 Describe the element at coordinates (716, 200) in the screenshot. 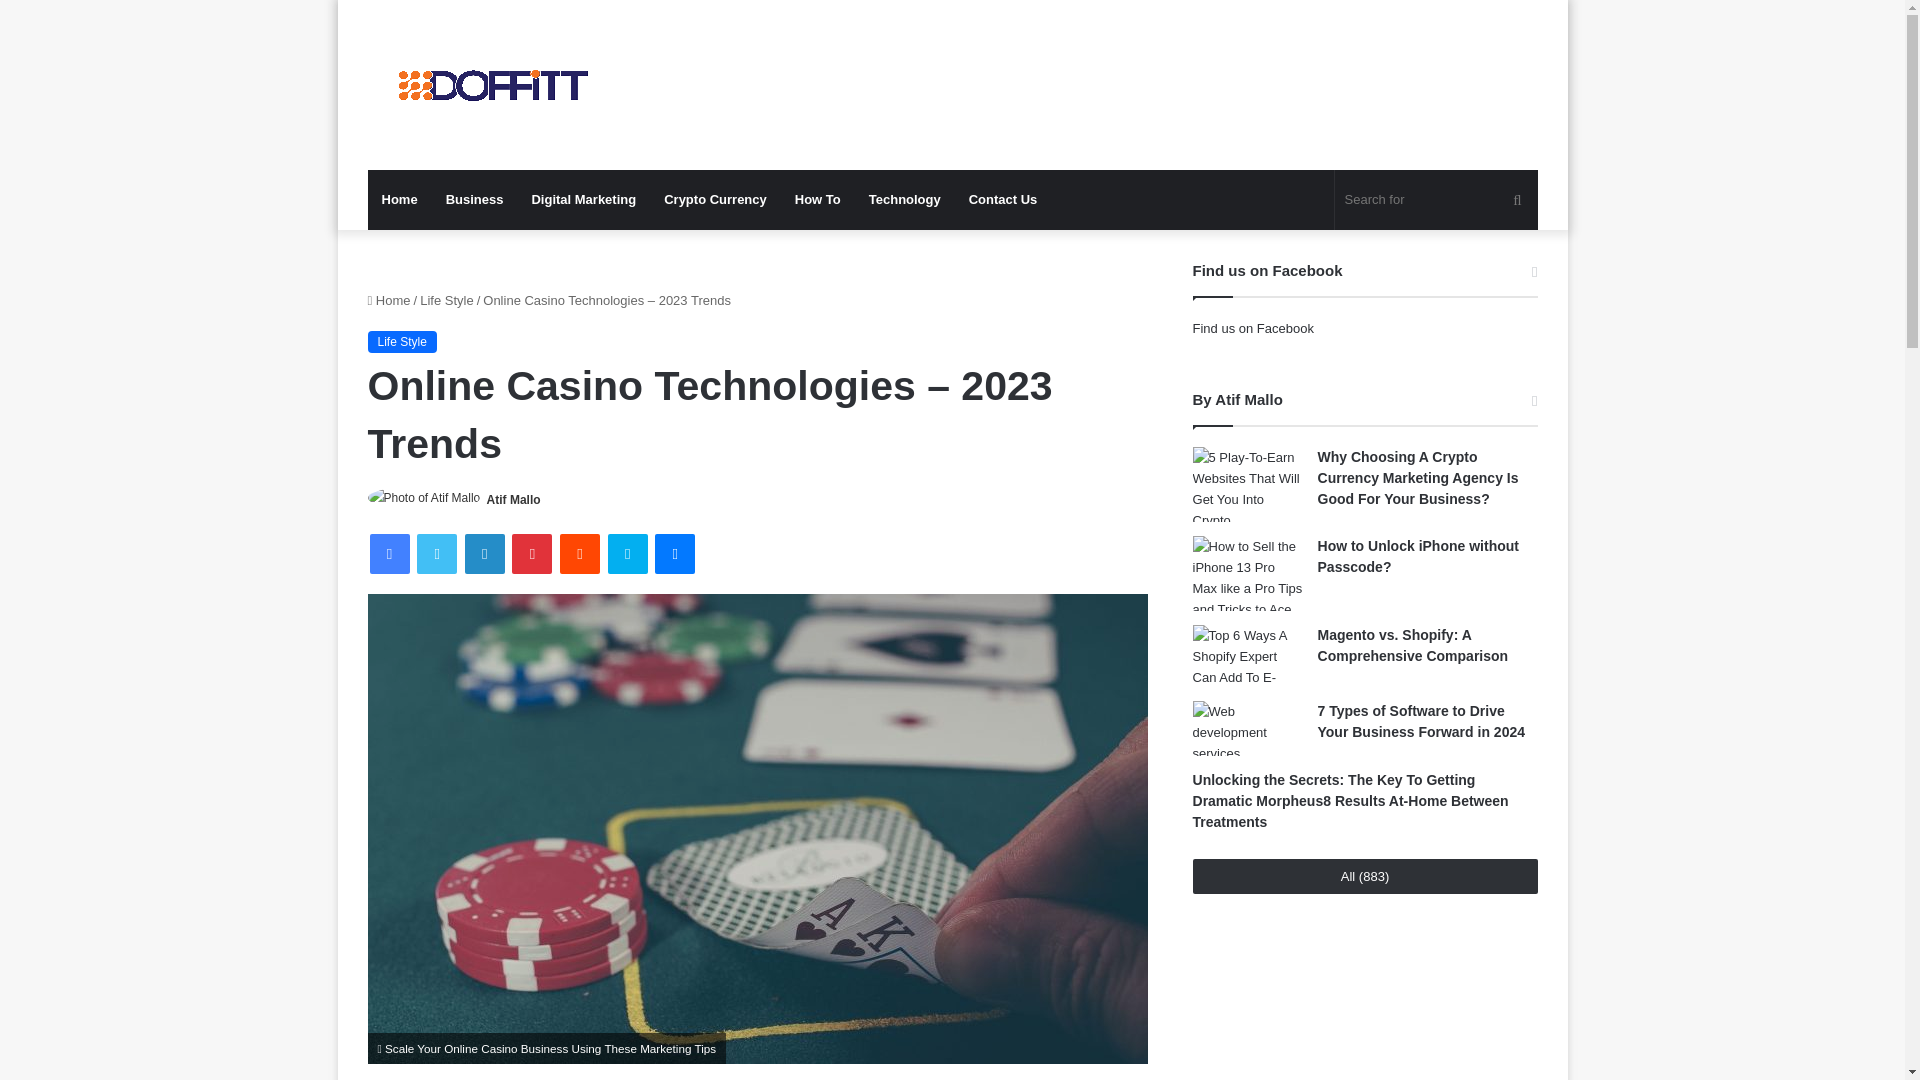

I see `Crypto Currency` at that location.